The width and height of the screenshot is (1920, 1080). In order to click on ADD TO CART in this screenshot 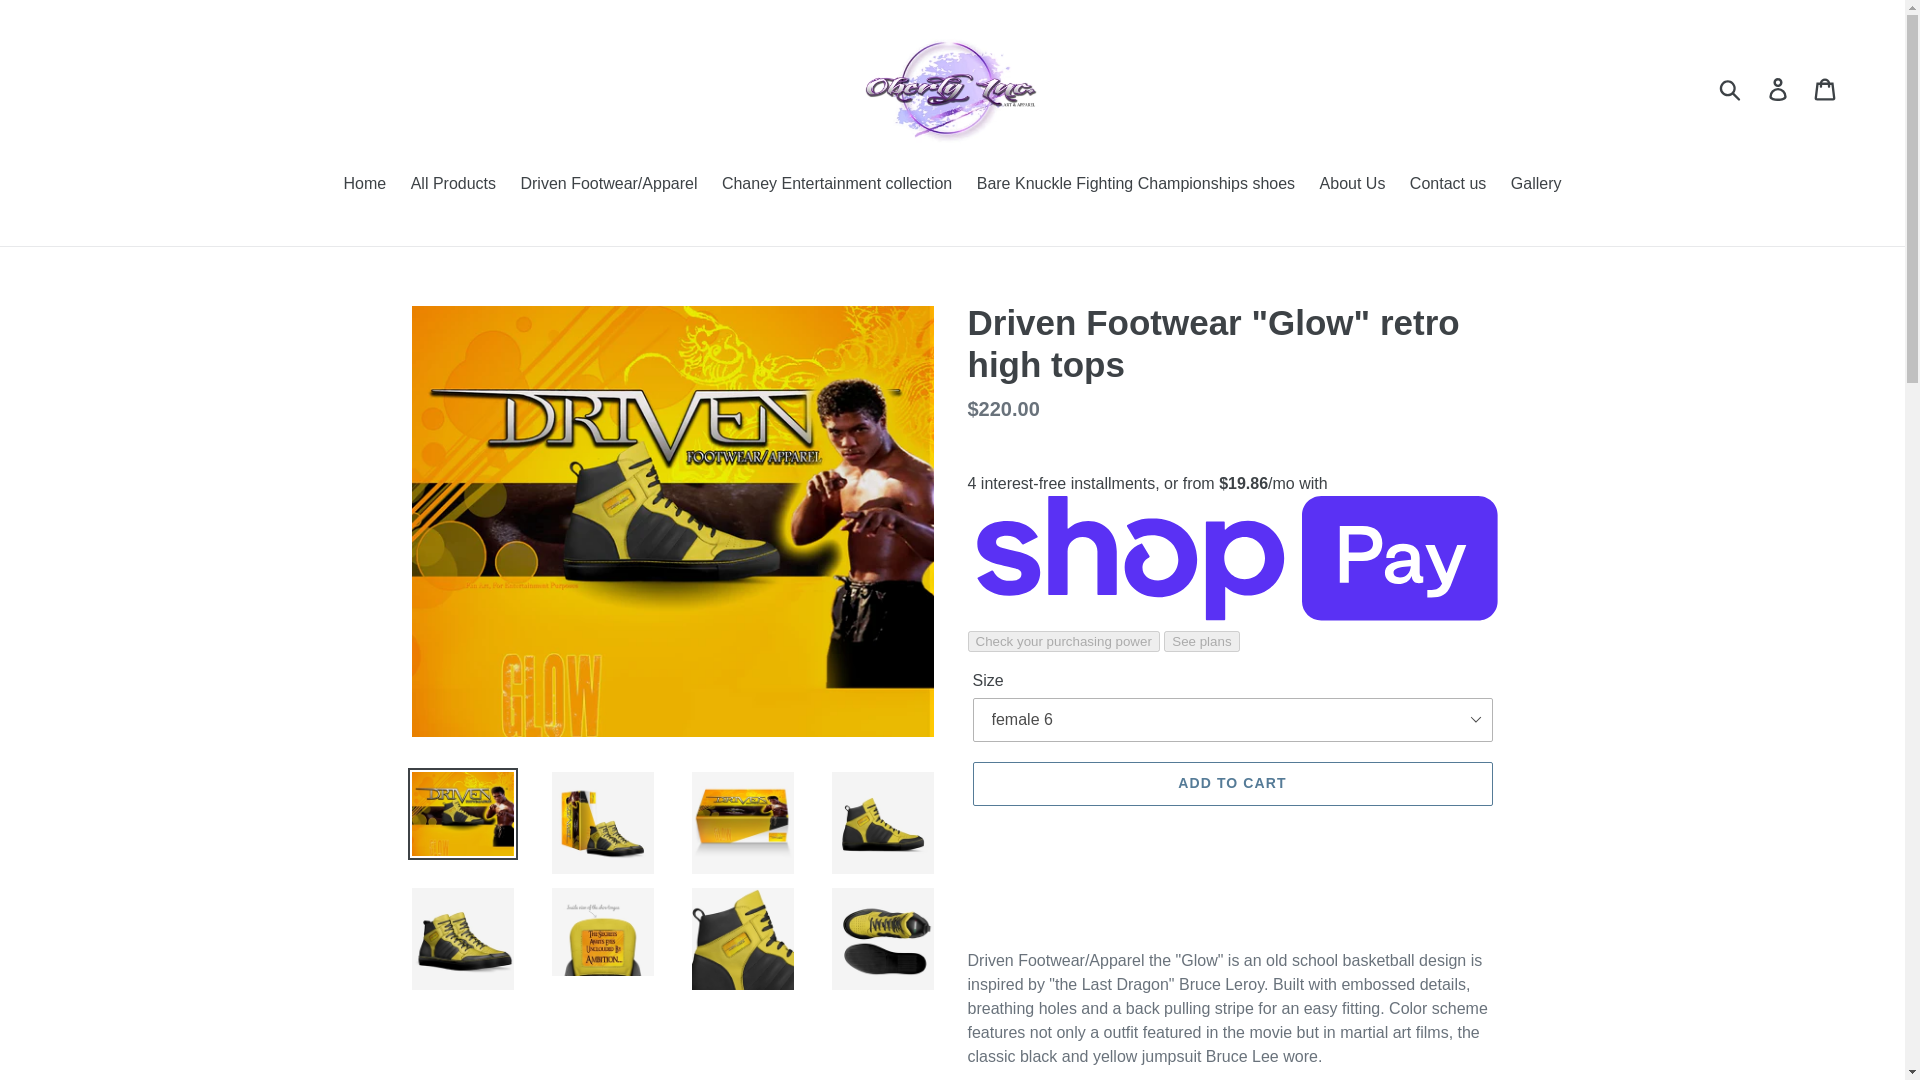, I will do `click(1231, 784)`.